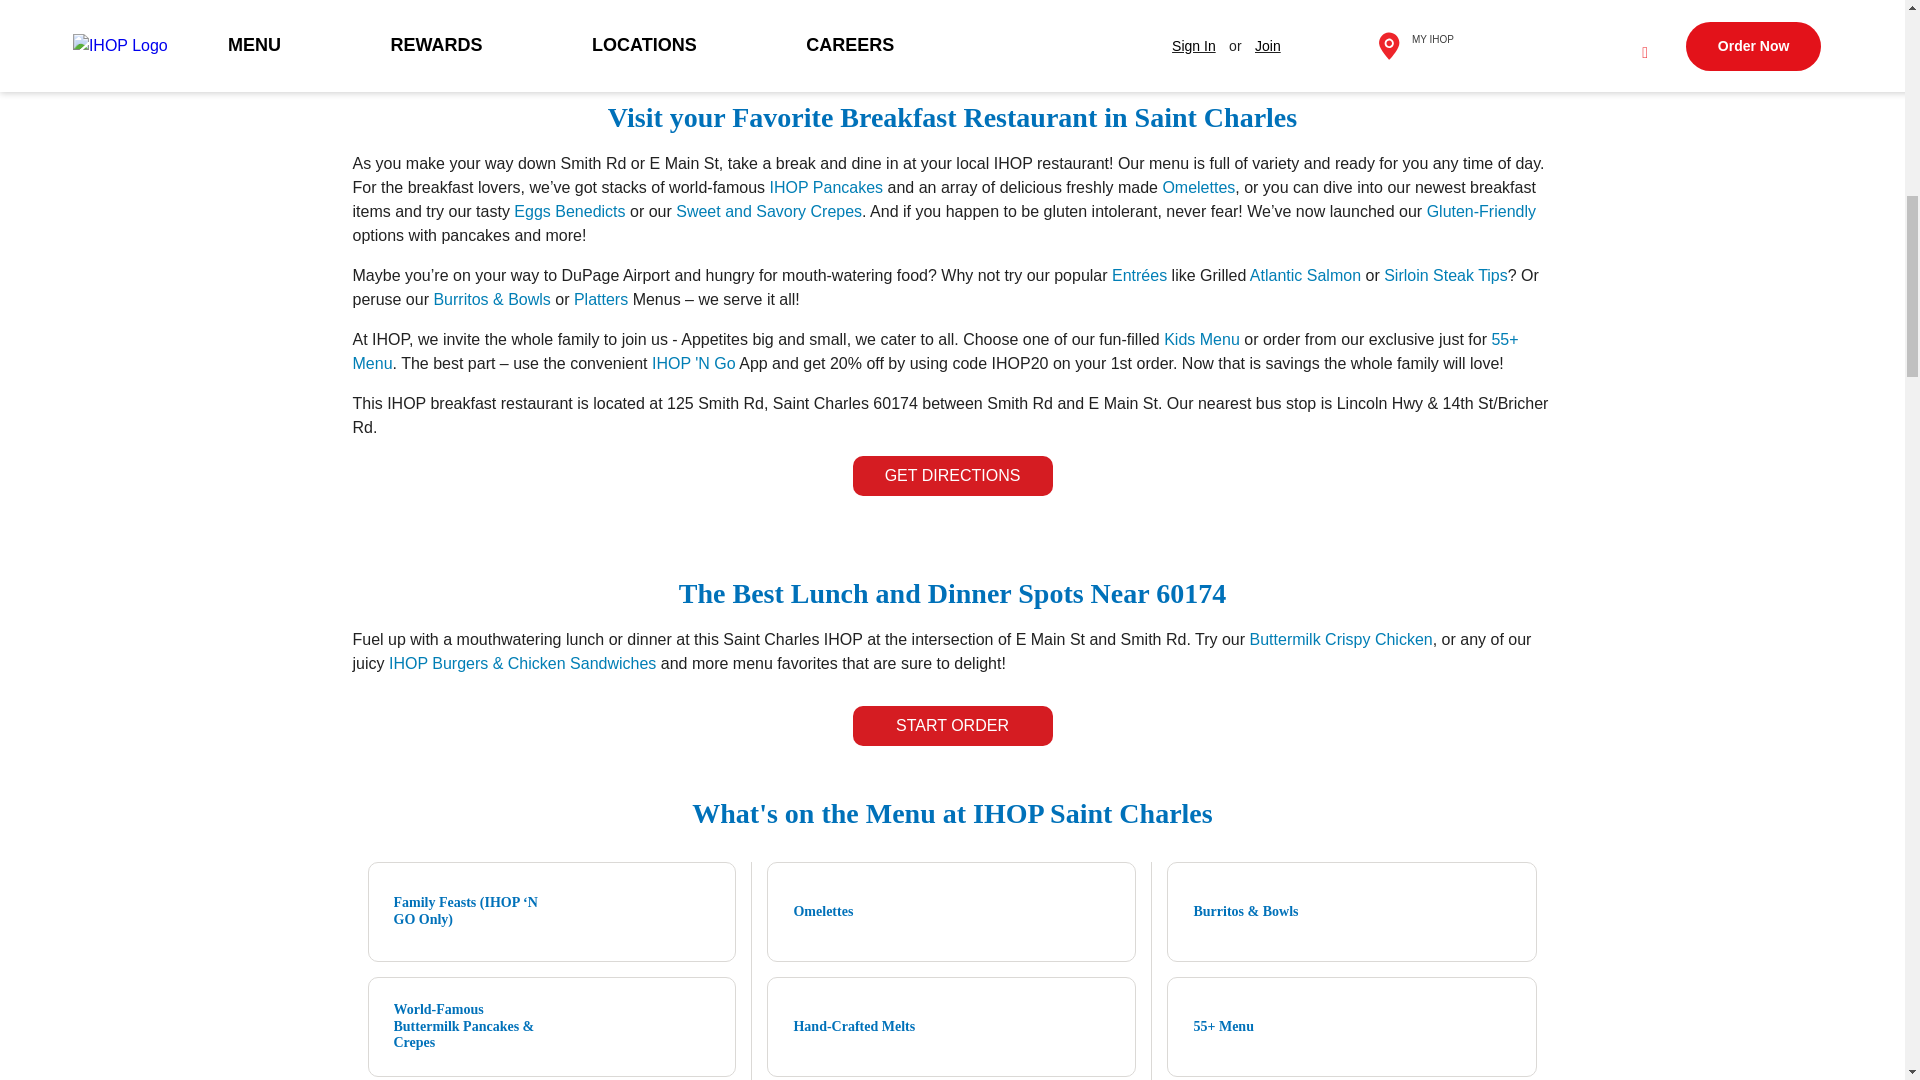 The height and width of the screenshot is (1080, 1920). Describe the element at coordinates (1198, 187) in the screenshot. I see `Omelettes` at that location.